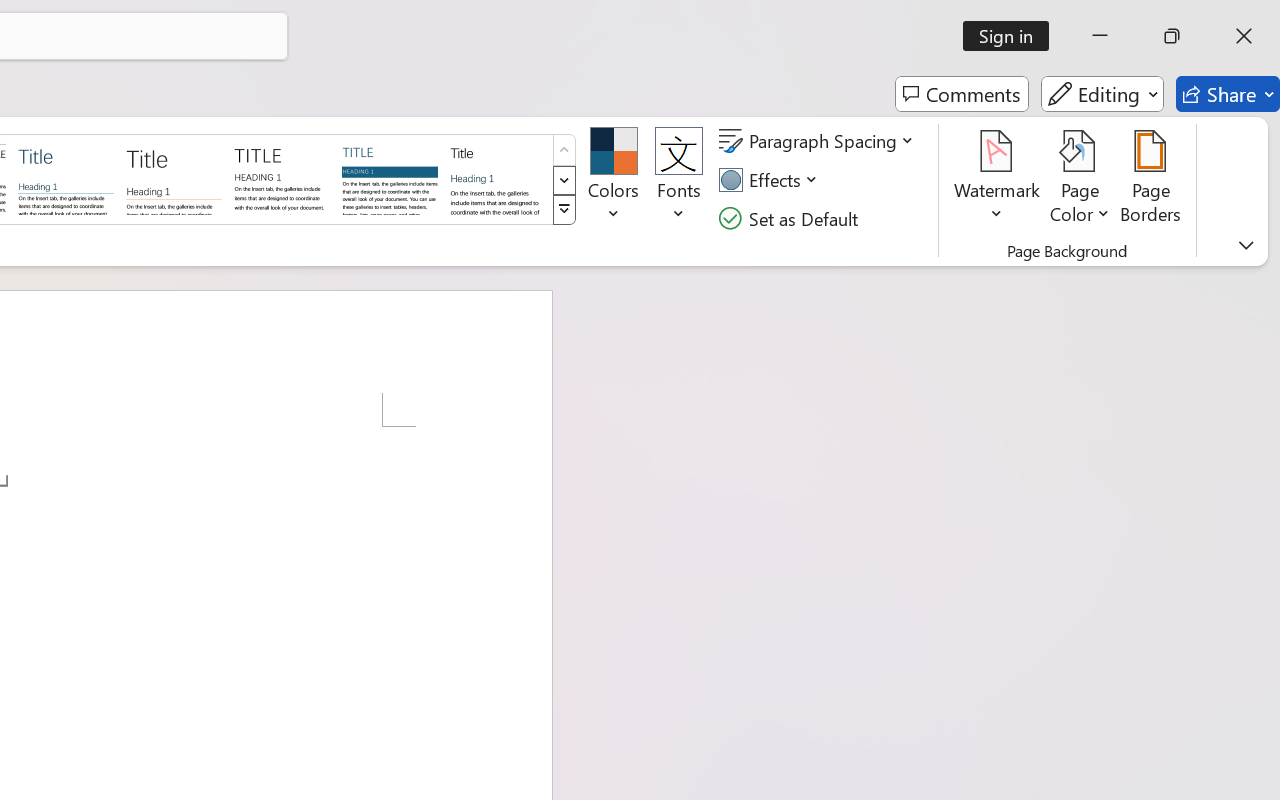  Describe the element at coordinates (791, 218) in the screenshot. I see `Set as Default` at that location.